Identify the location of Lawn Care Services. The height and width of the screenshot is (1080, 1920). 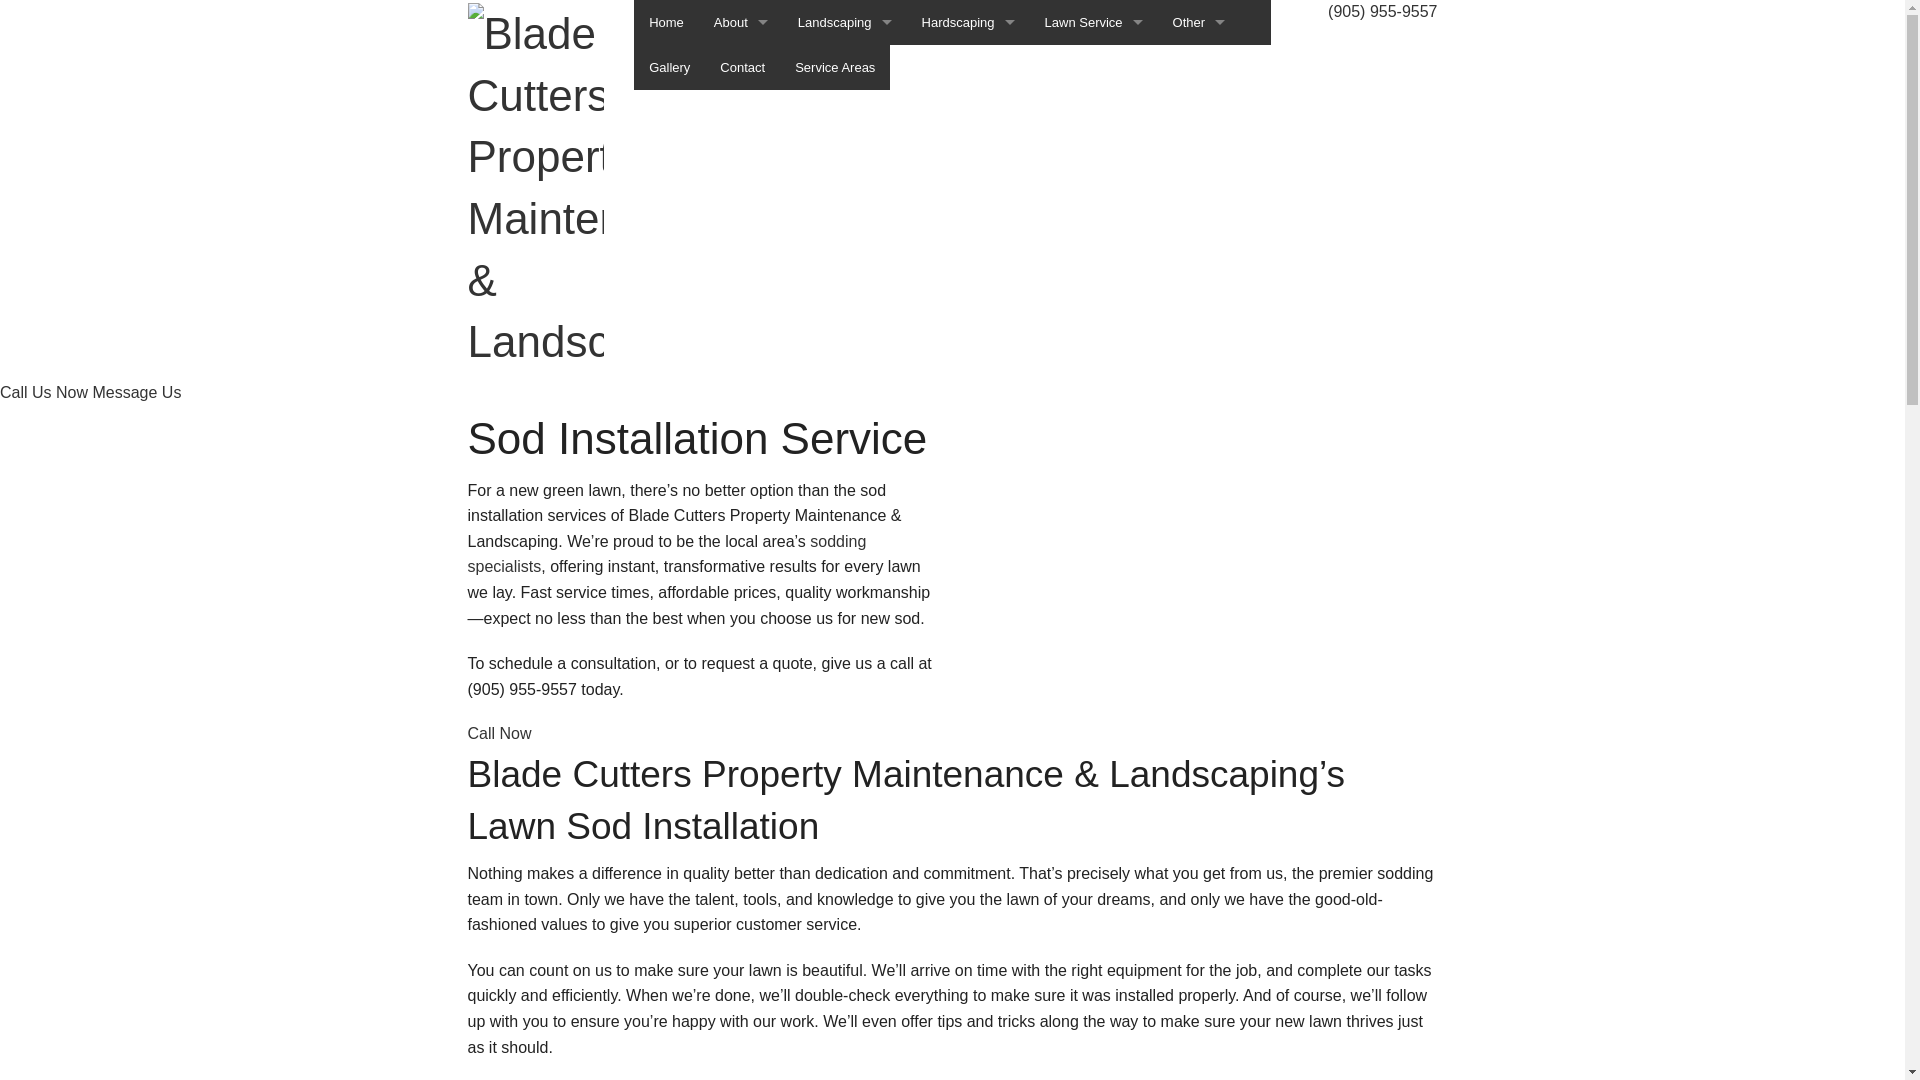
(1094, 112).